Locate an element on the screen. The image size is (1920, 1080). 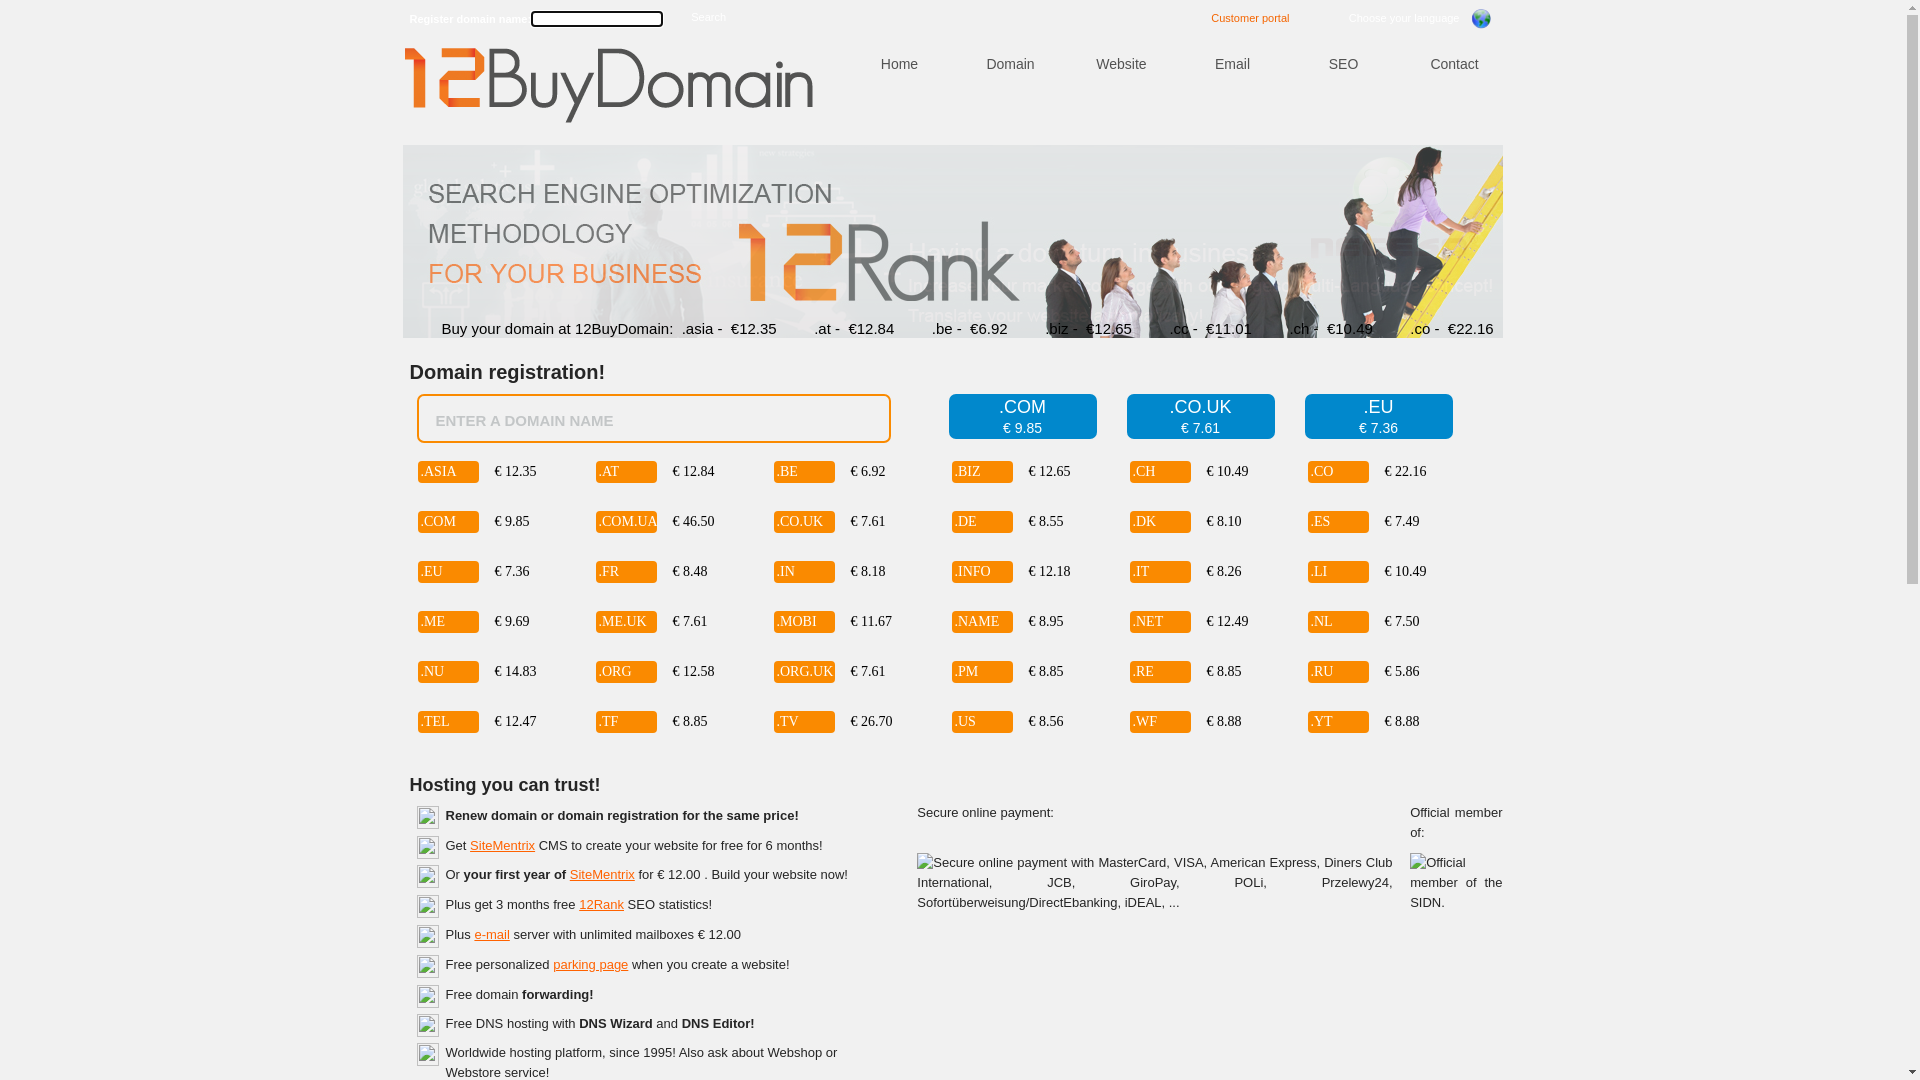
SiteMentrix is located at coordinates (602, 874).